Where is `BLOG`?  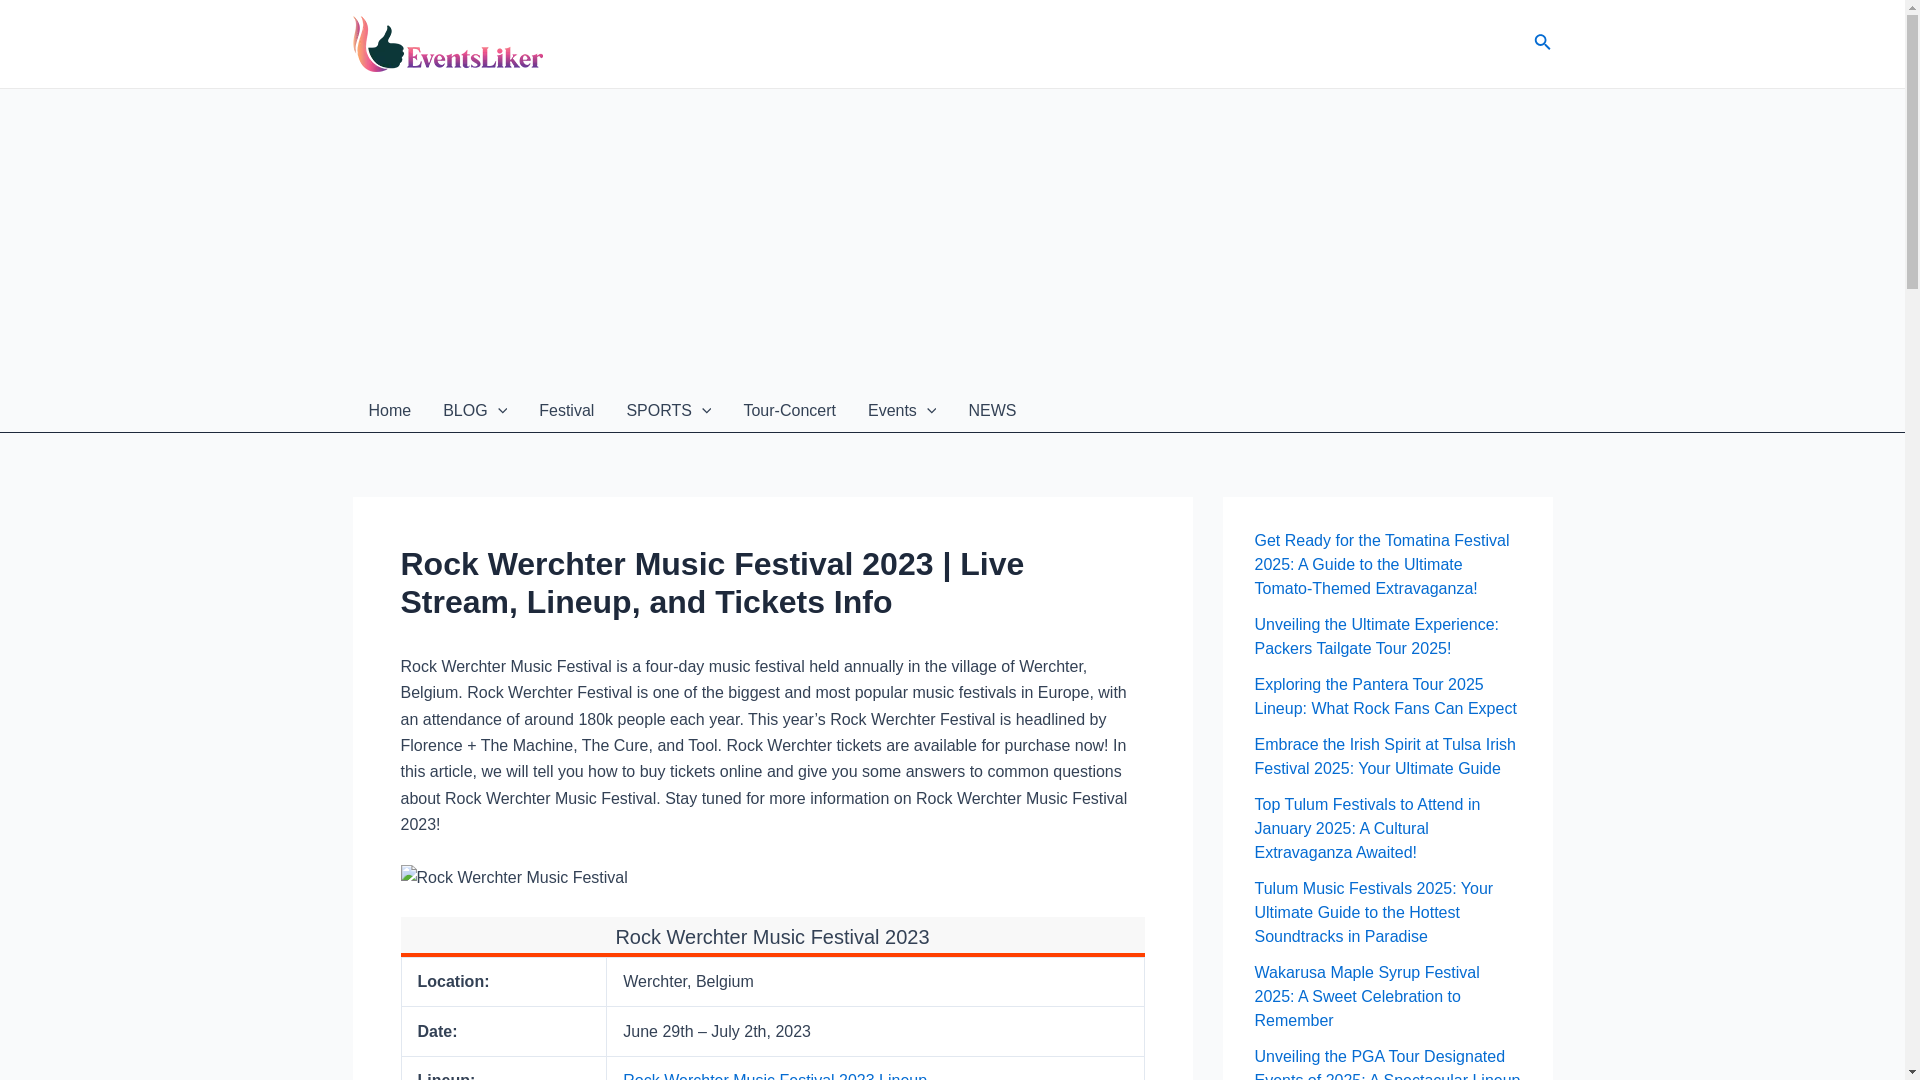 BLOG is located at coordinates (474, 410).